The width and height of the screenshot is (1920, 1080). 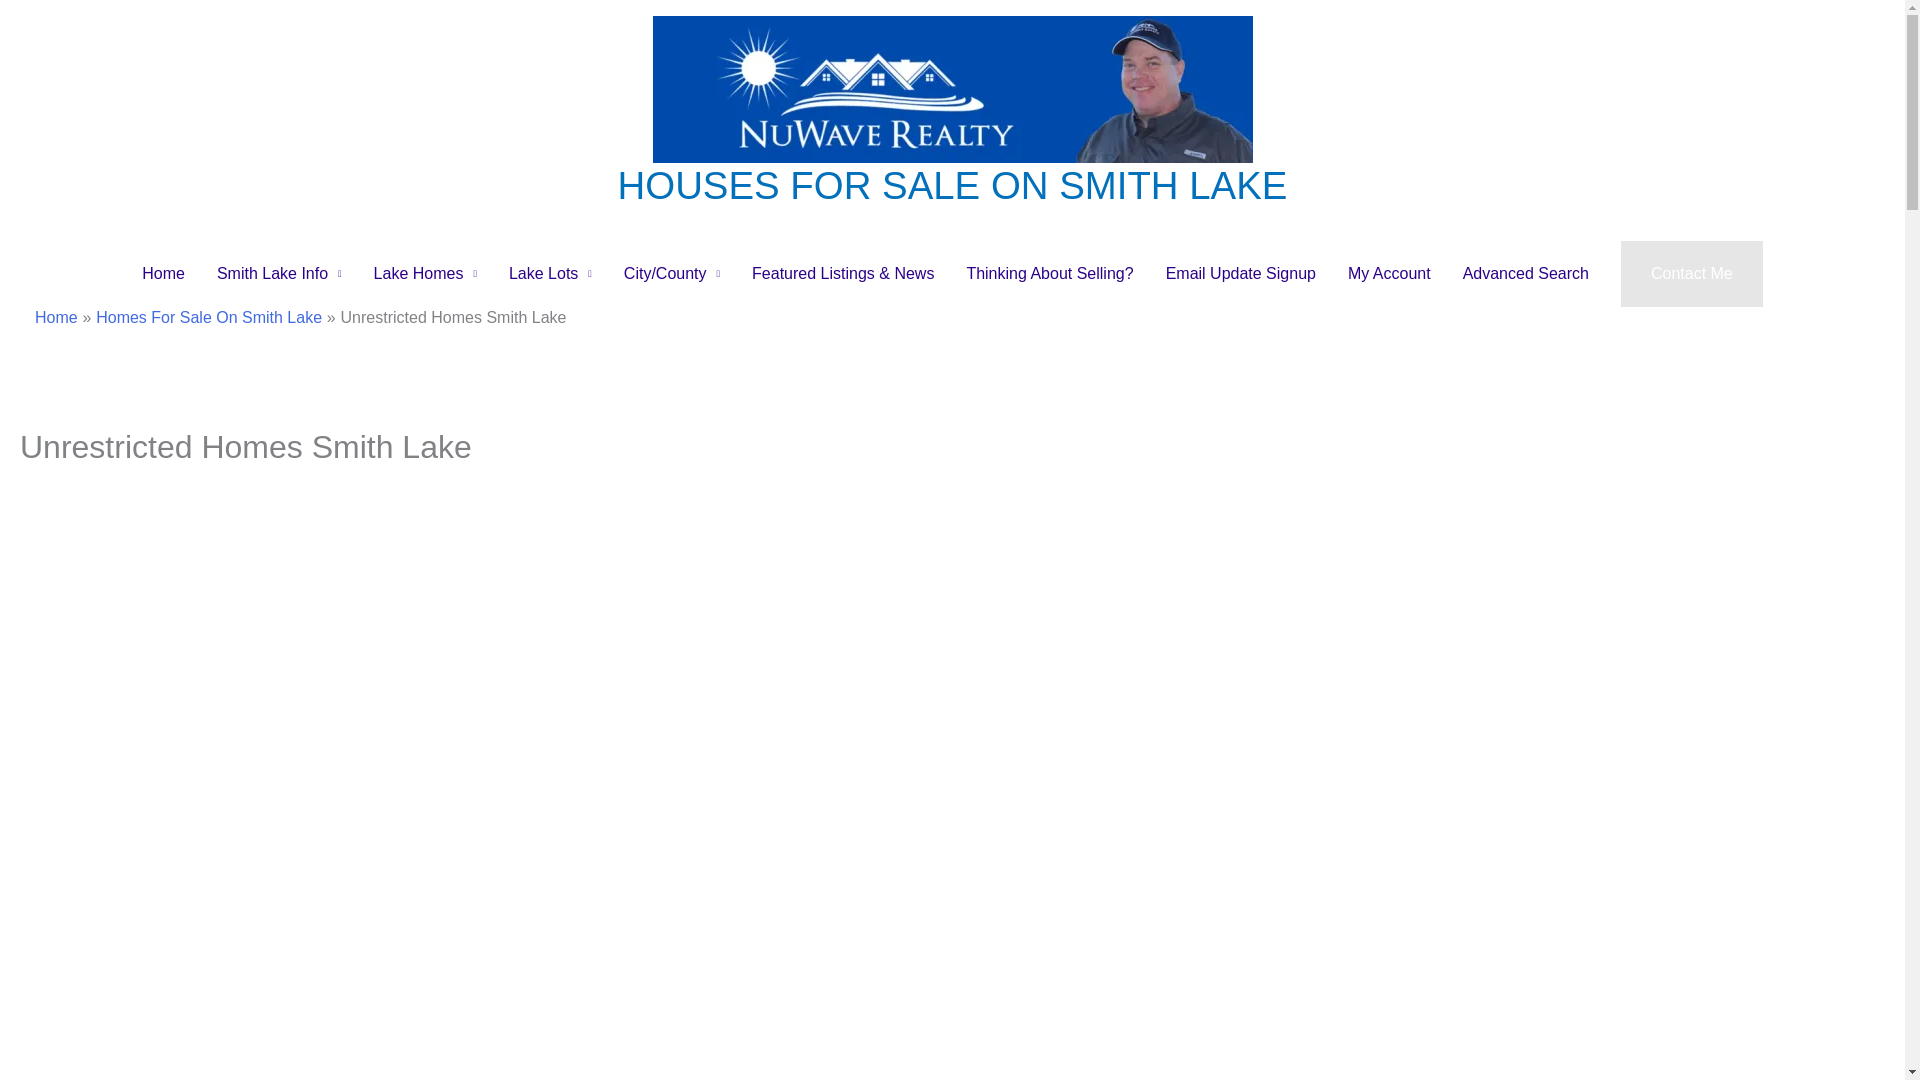 What do you see at coordinates (953, 186) in the screenshot?
I see `HOUSES FOR SALE ON SMITH LAKE` at bounding box center [953, 186].